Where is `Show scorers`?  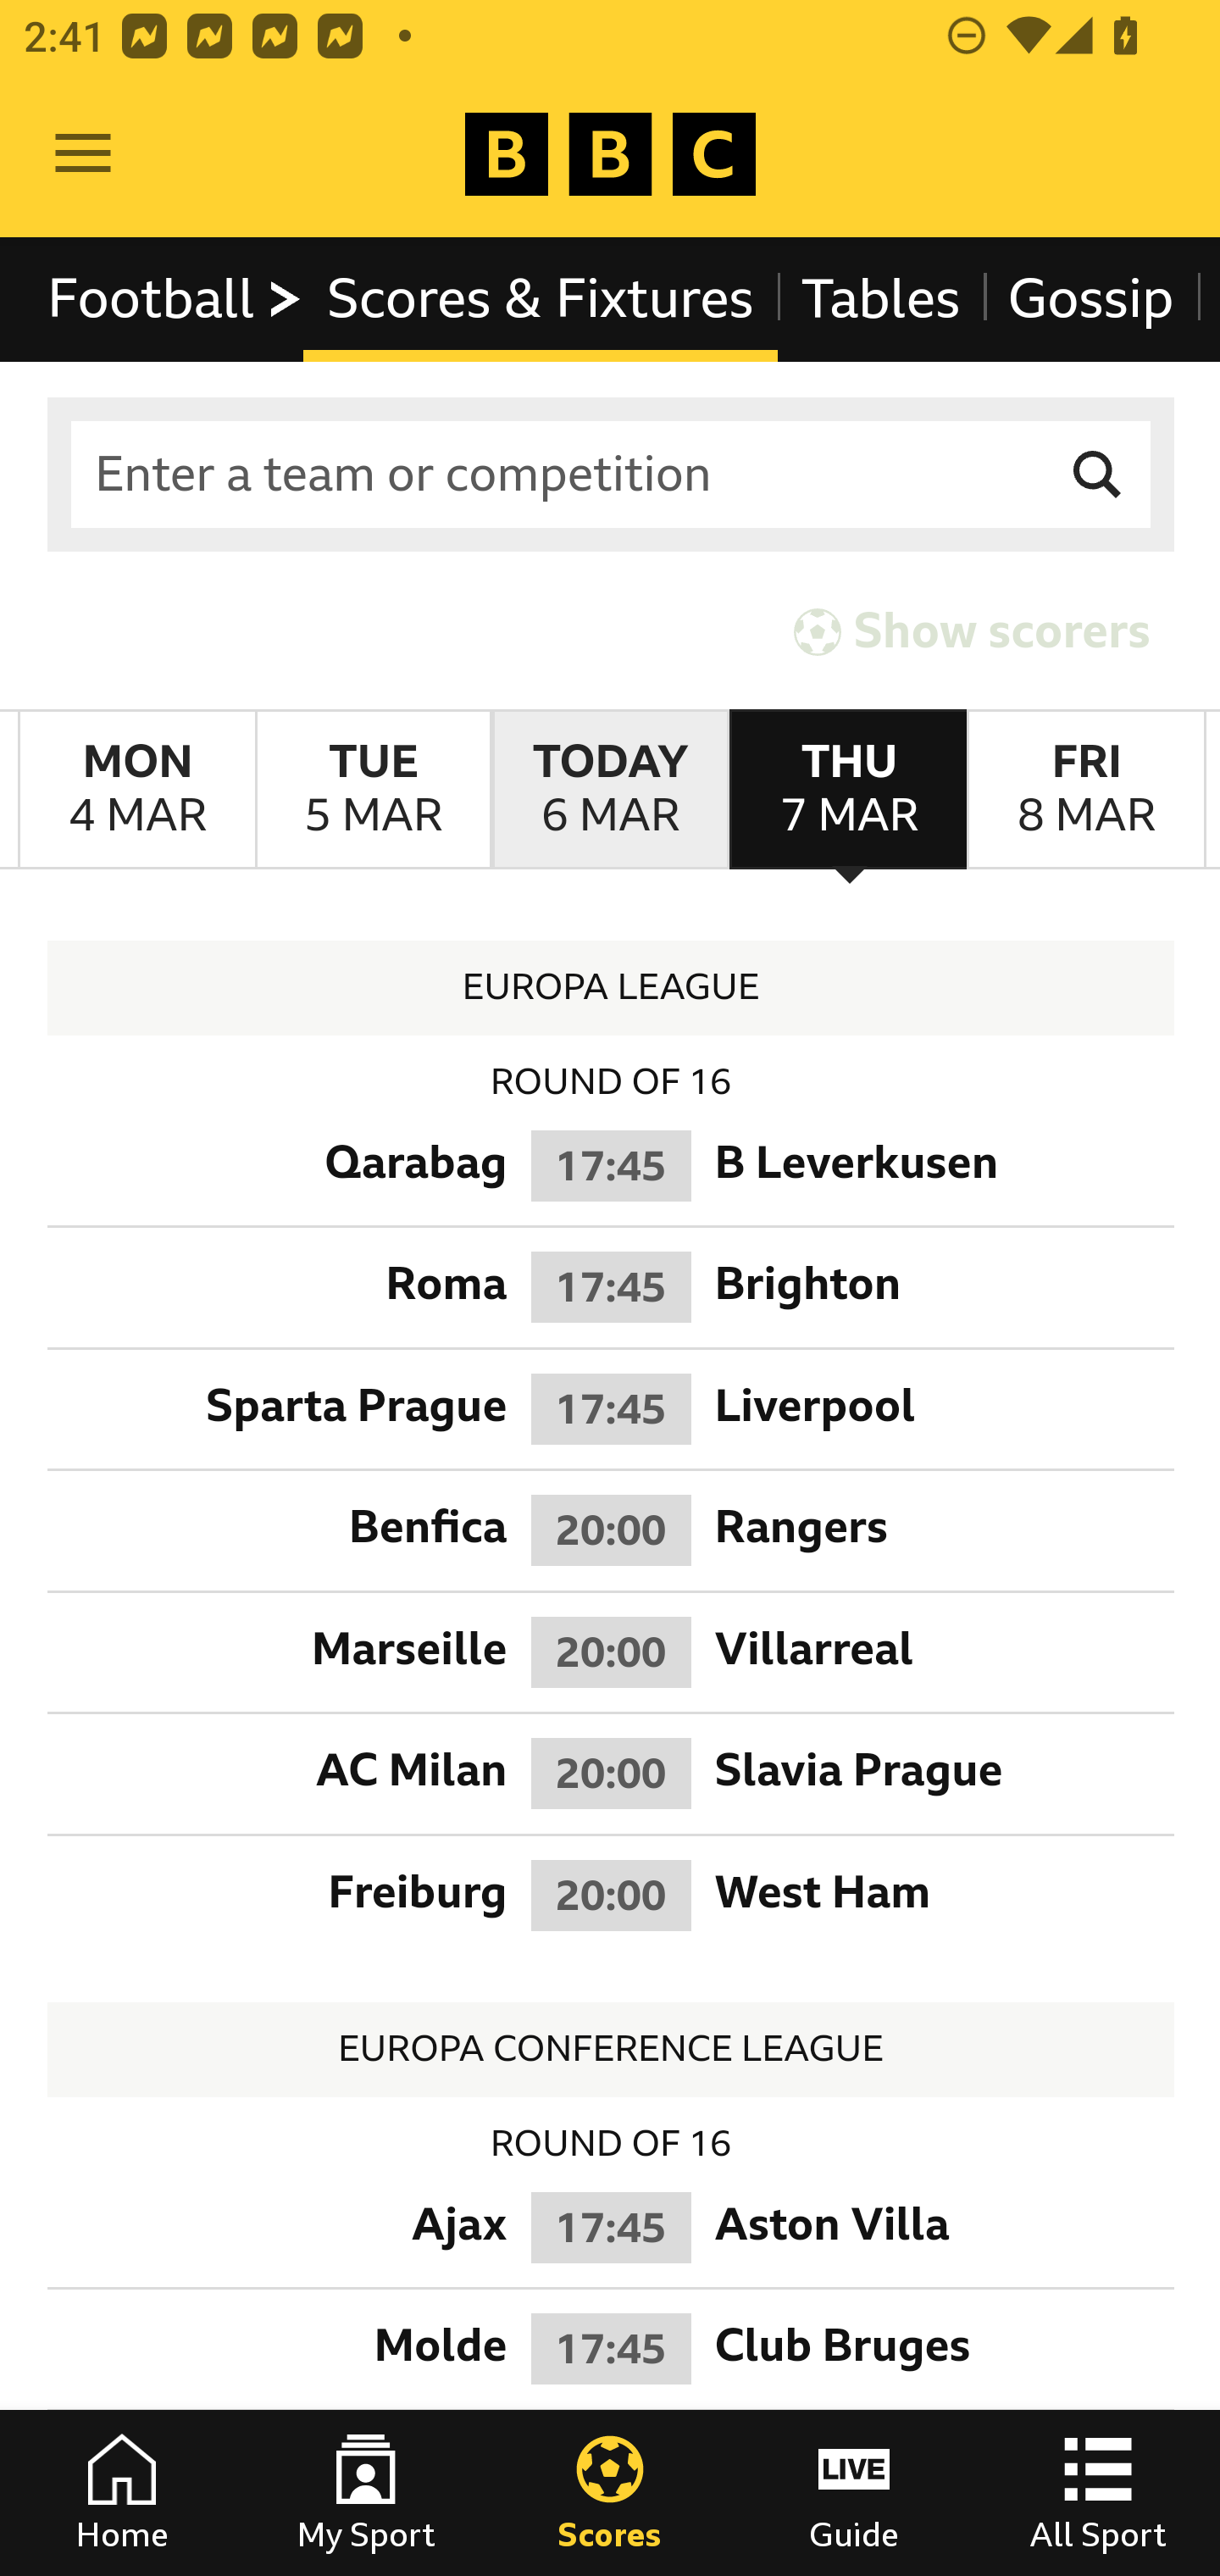
Show scorers is located at coordinates (972, 630).